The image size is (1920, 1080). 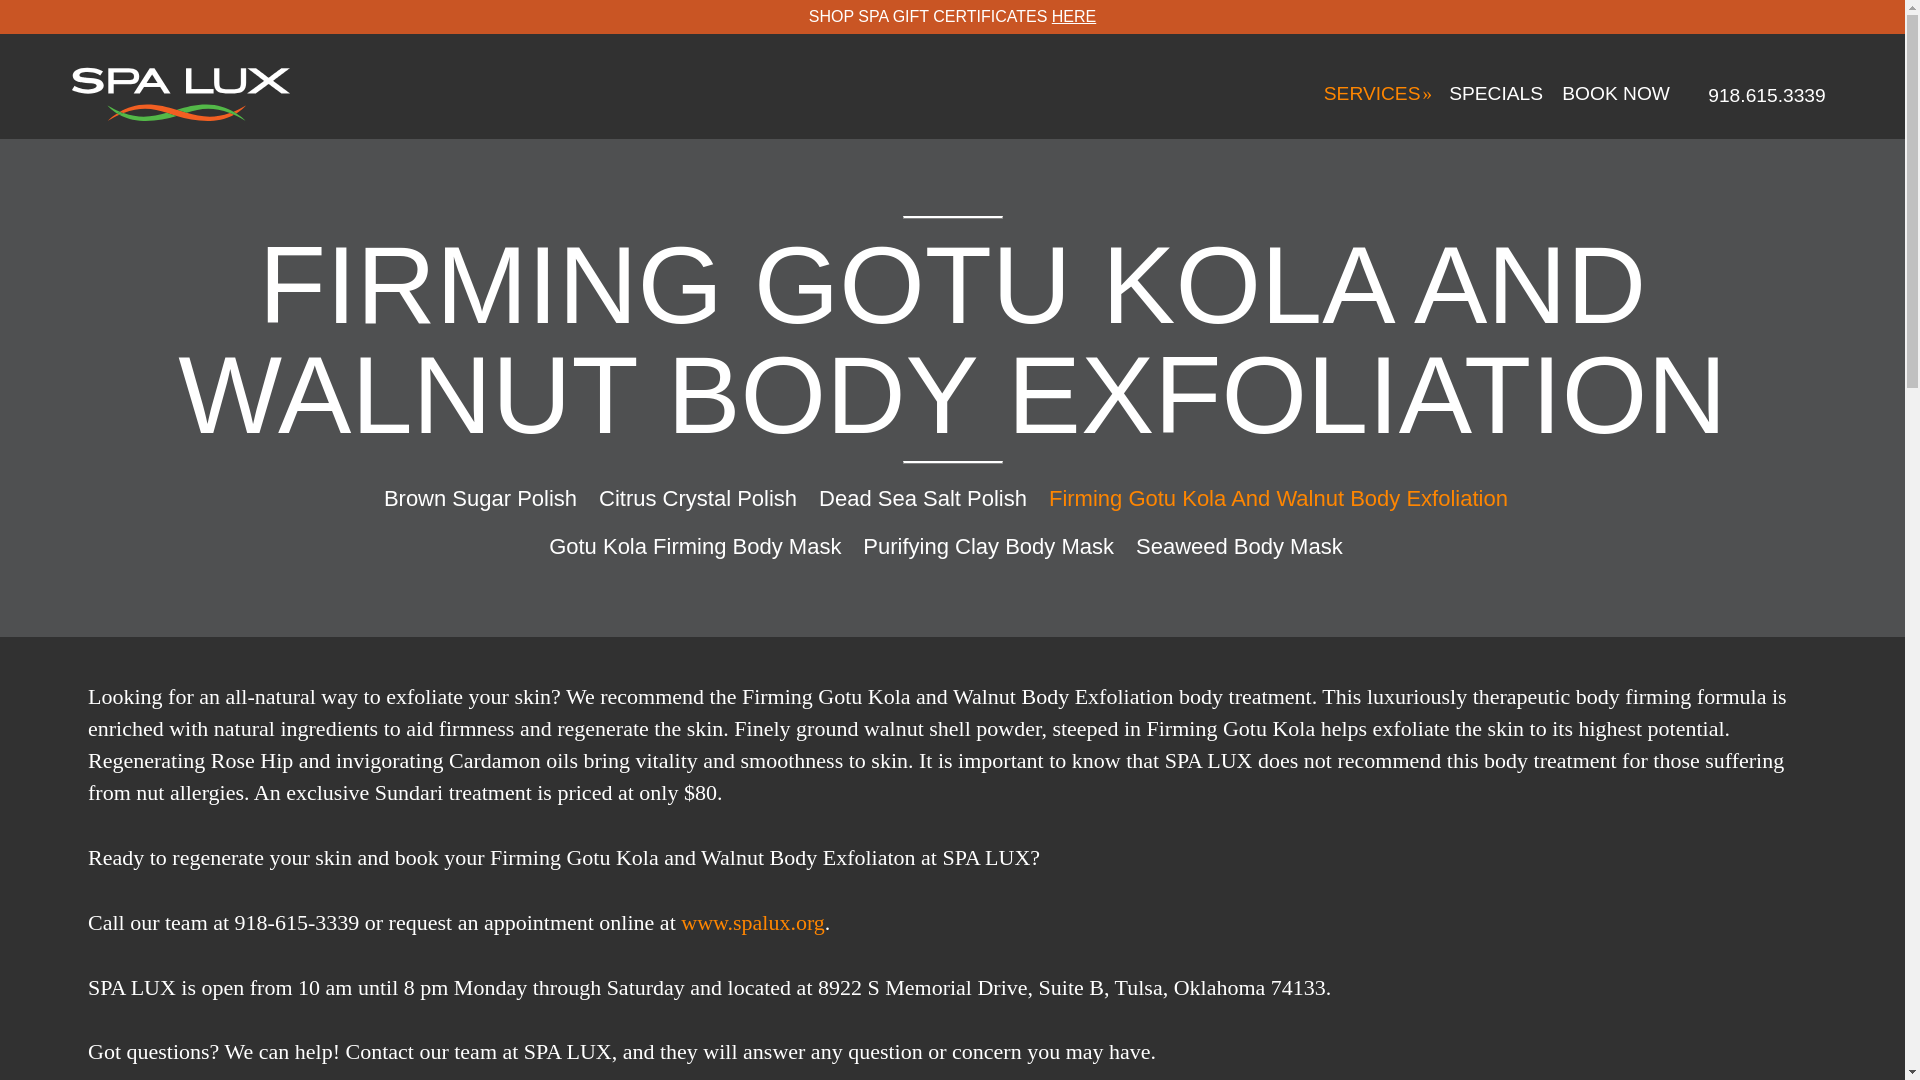 I want to click on SERVICES, so click(x=1394, y=60).